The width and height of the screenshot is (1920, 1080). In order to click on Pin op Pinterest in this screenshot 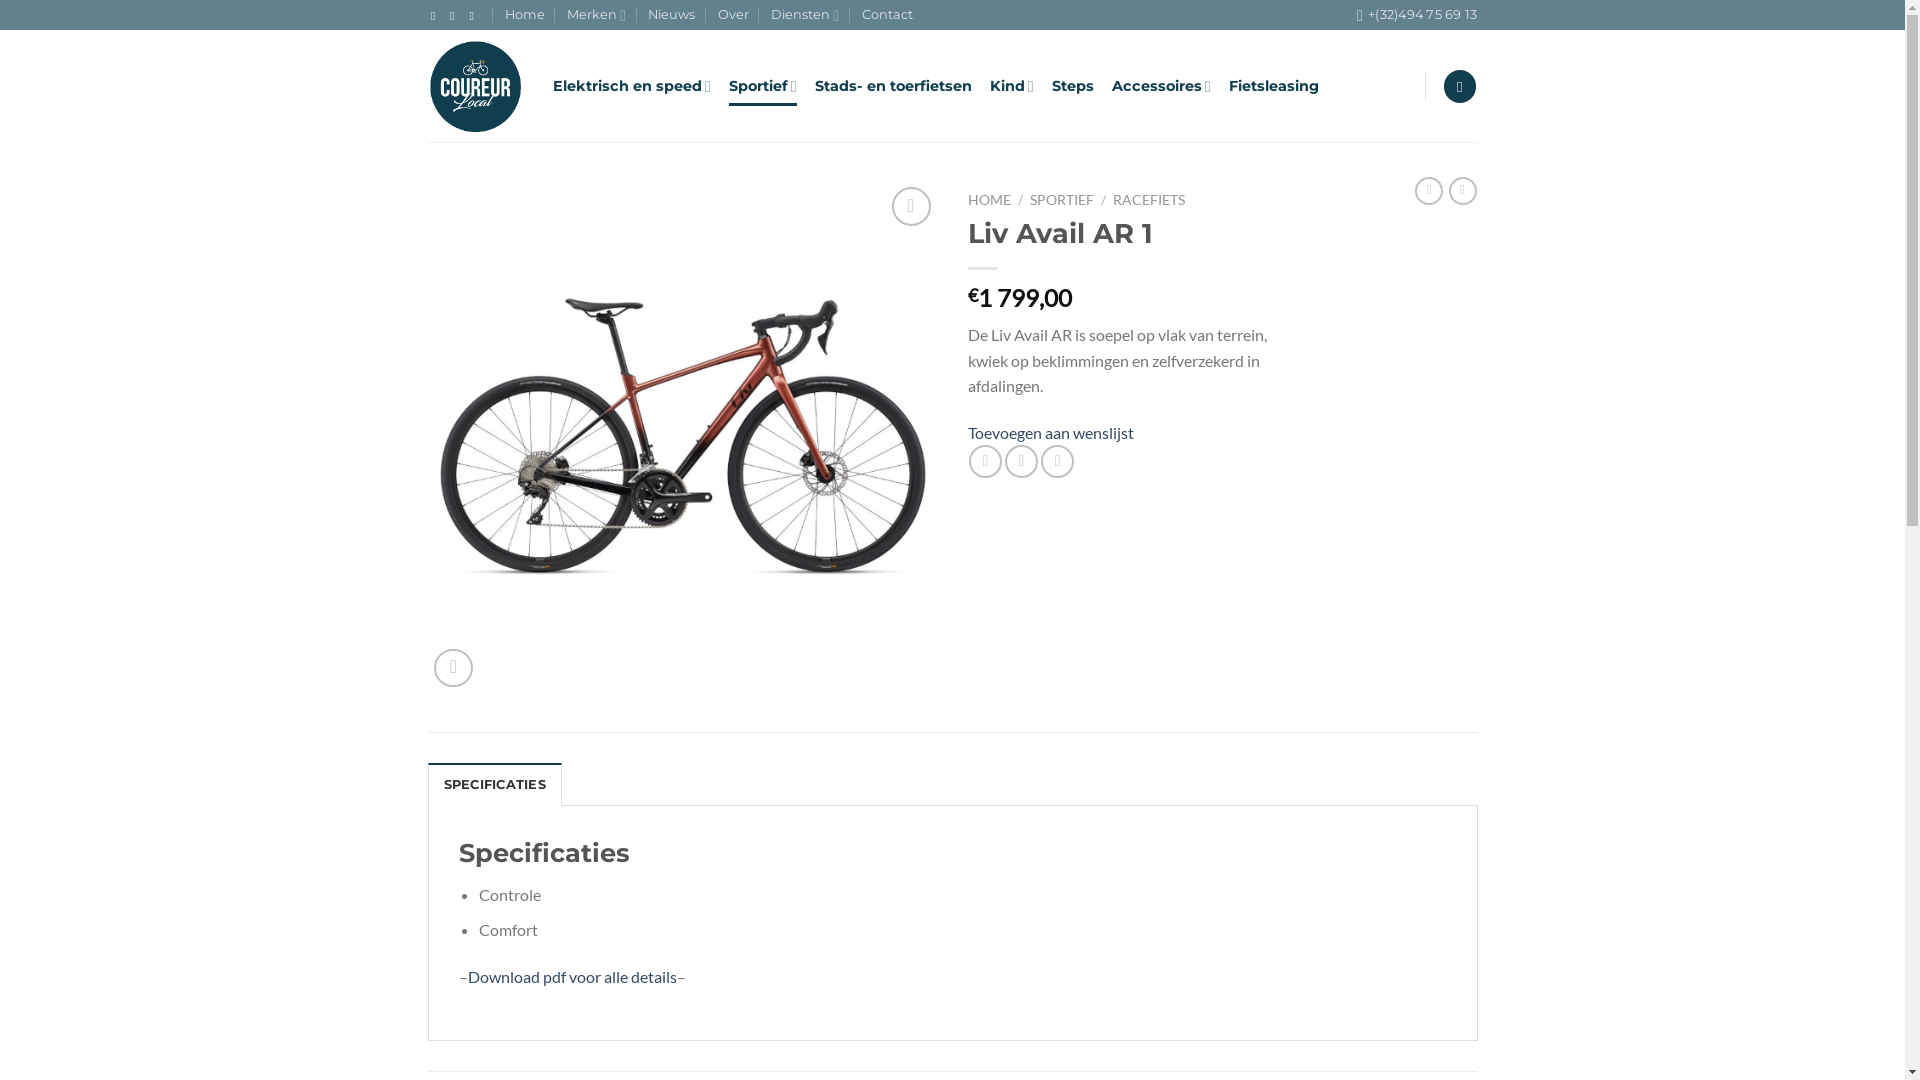, I will do `click(1058, 462)`.